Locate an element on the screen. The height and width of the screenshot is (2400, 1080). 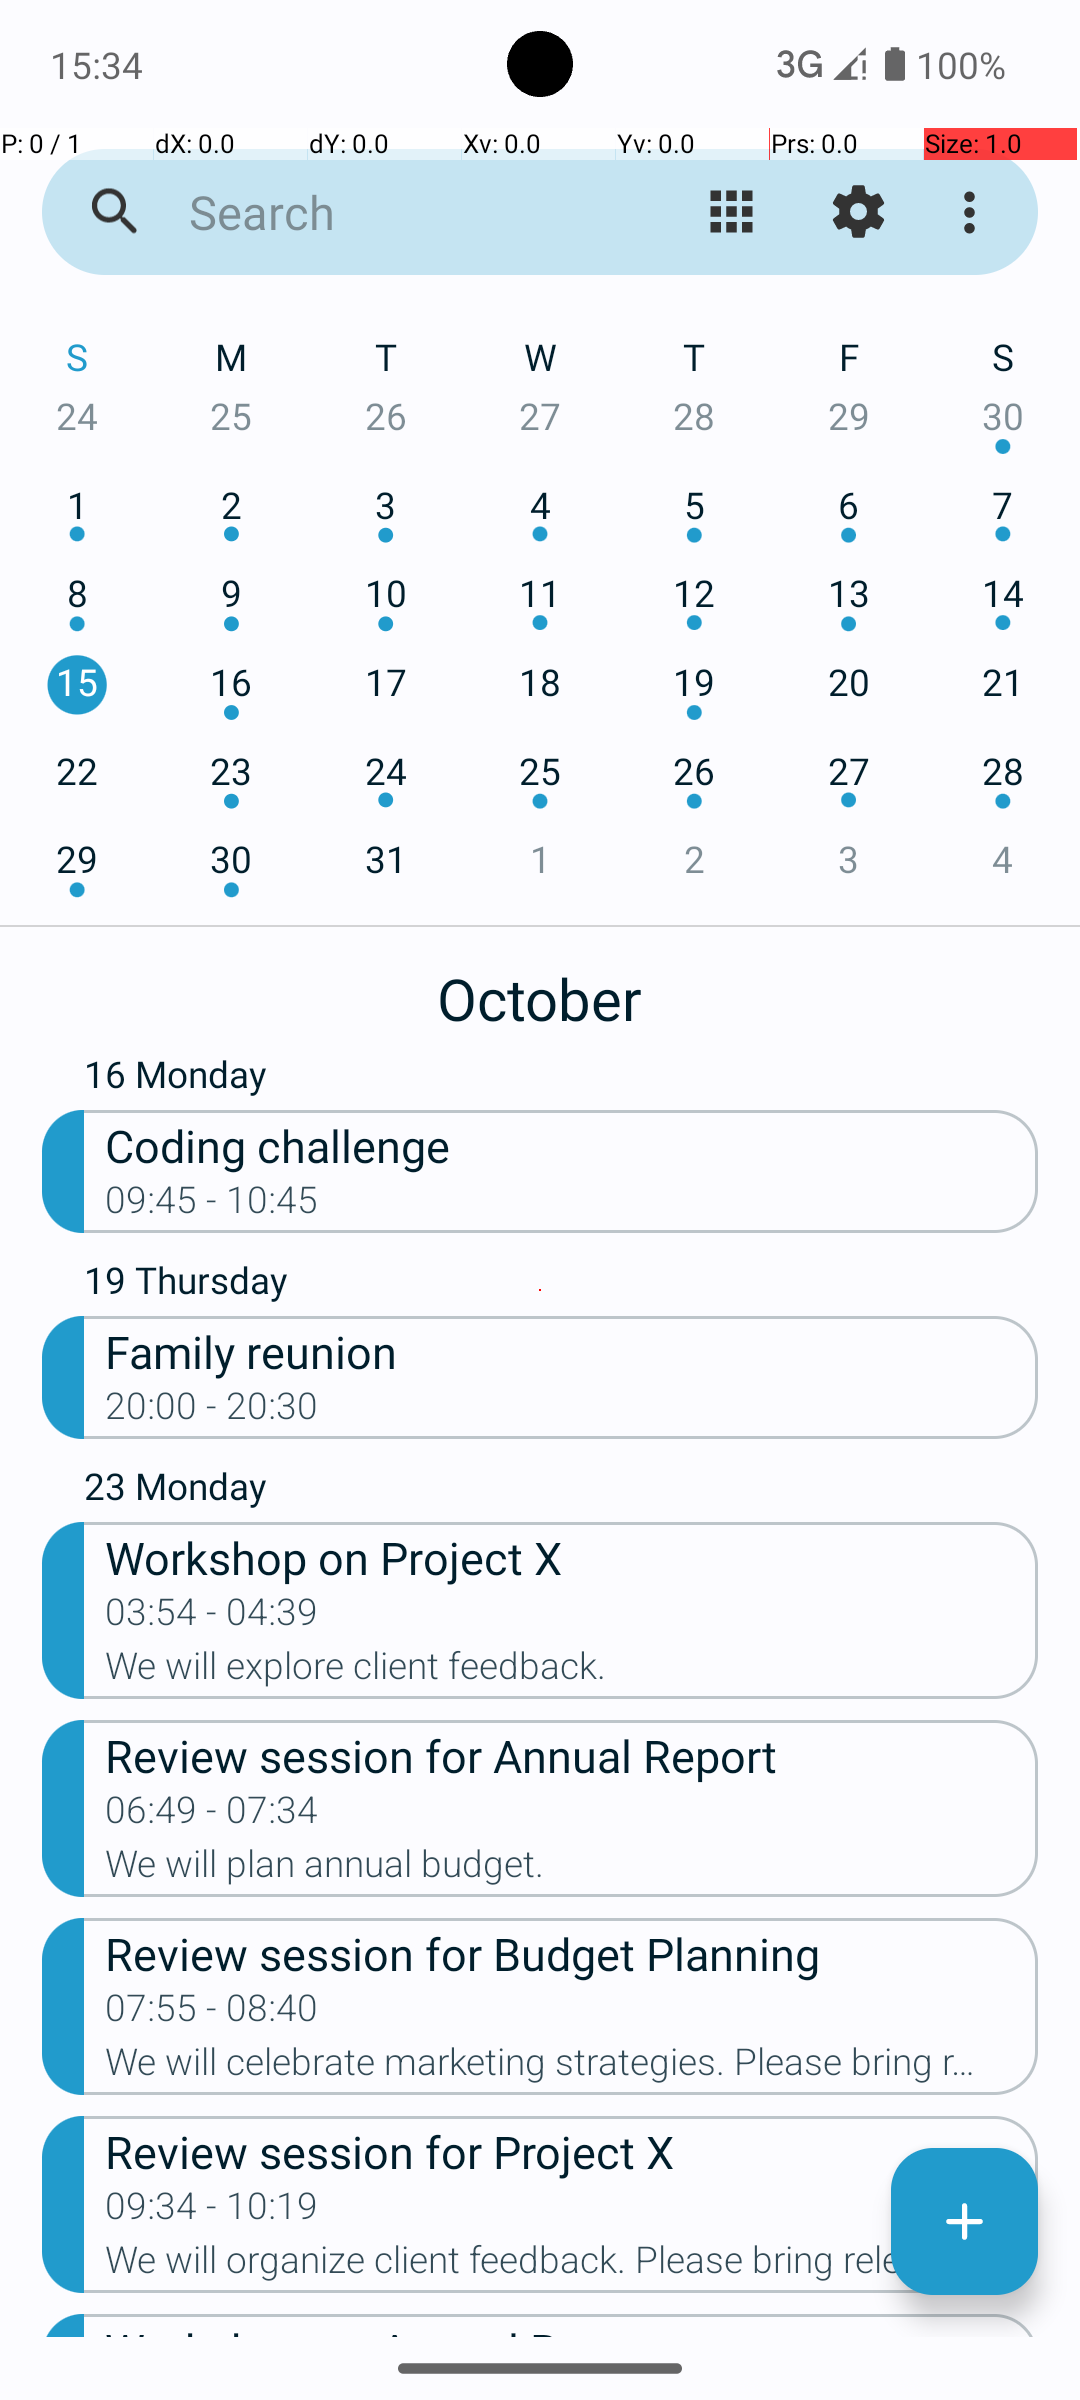
Workshop on Project X is located at coordinates (572, 1556).